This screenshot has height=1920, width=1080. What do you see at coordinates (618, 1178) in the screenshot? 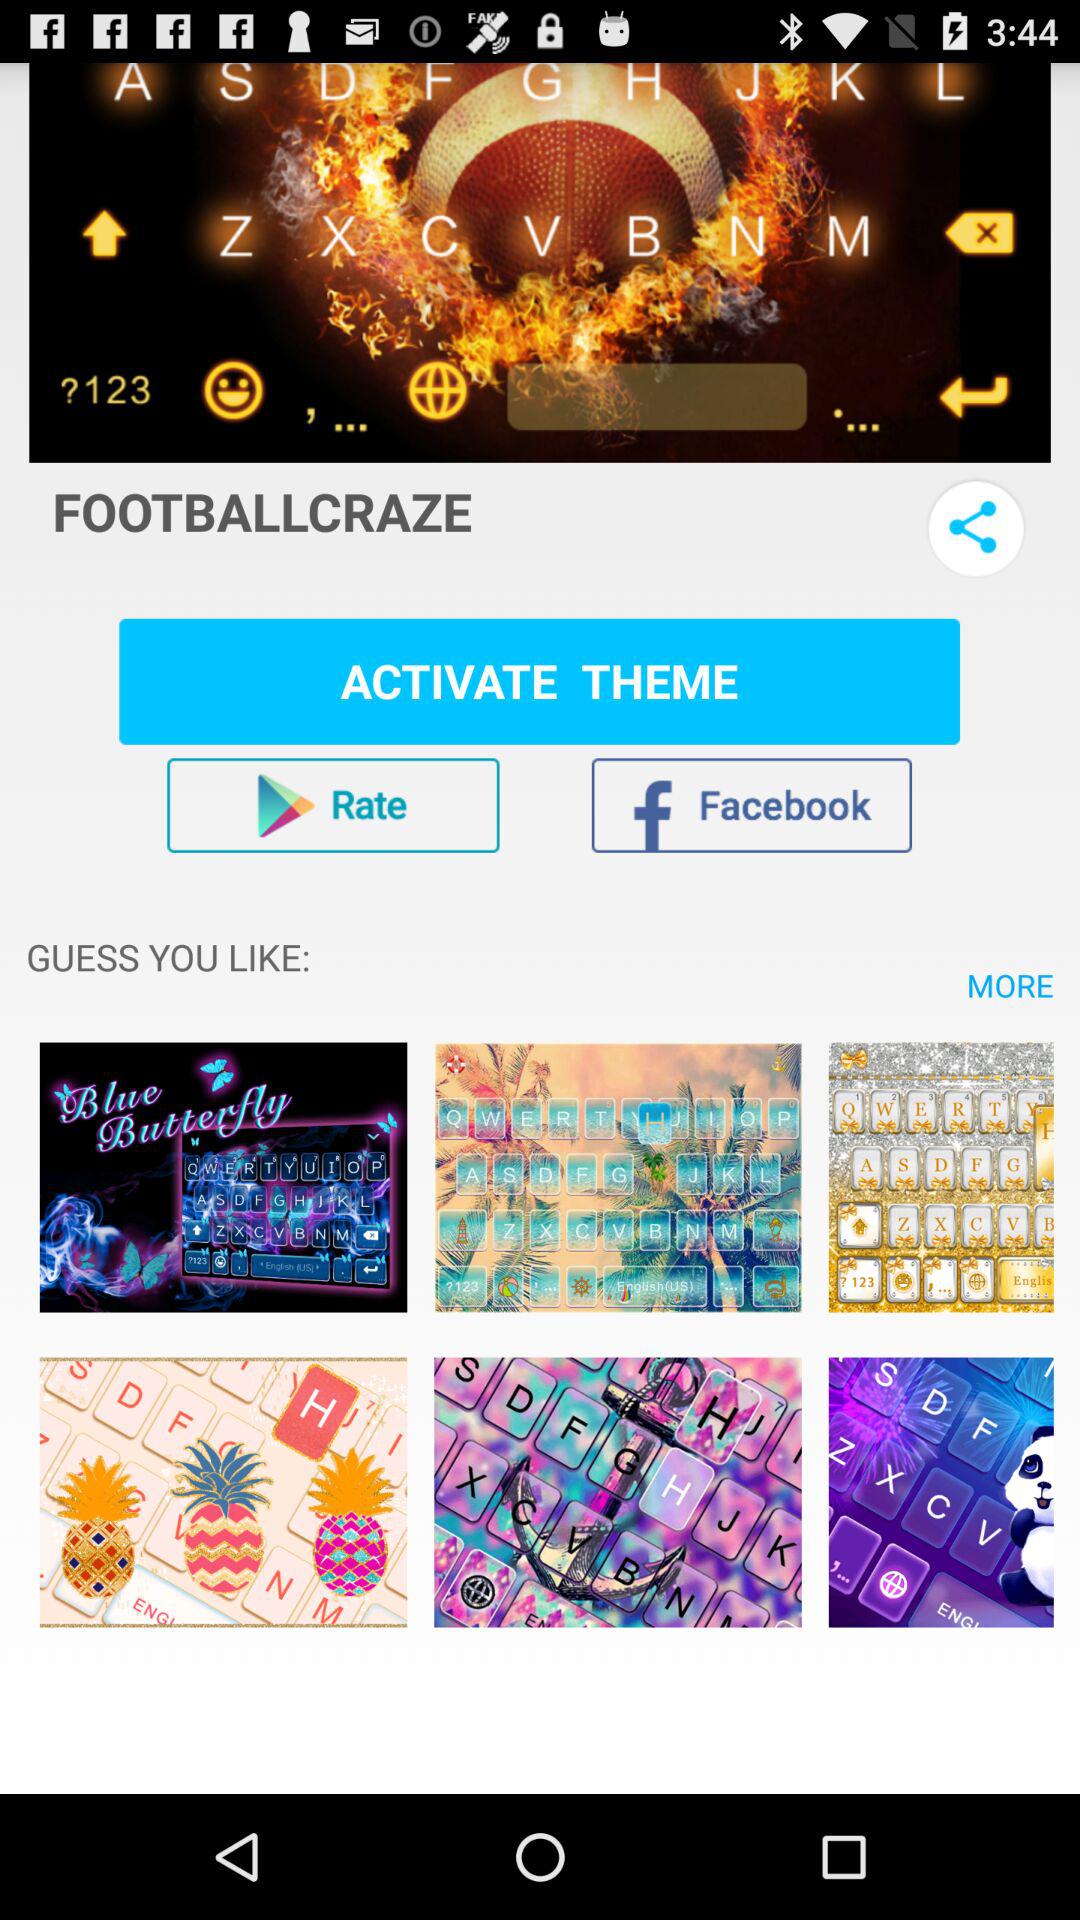
I see `select option` at bounding box center [618, 1178].